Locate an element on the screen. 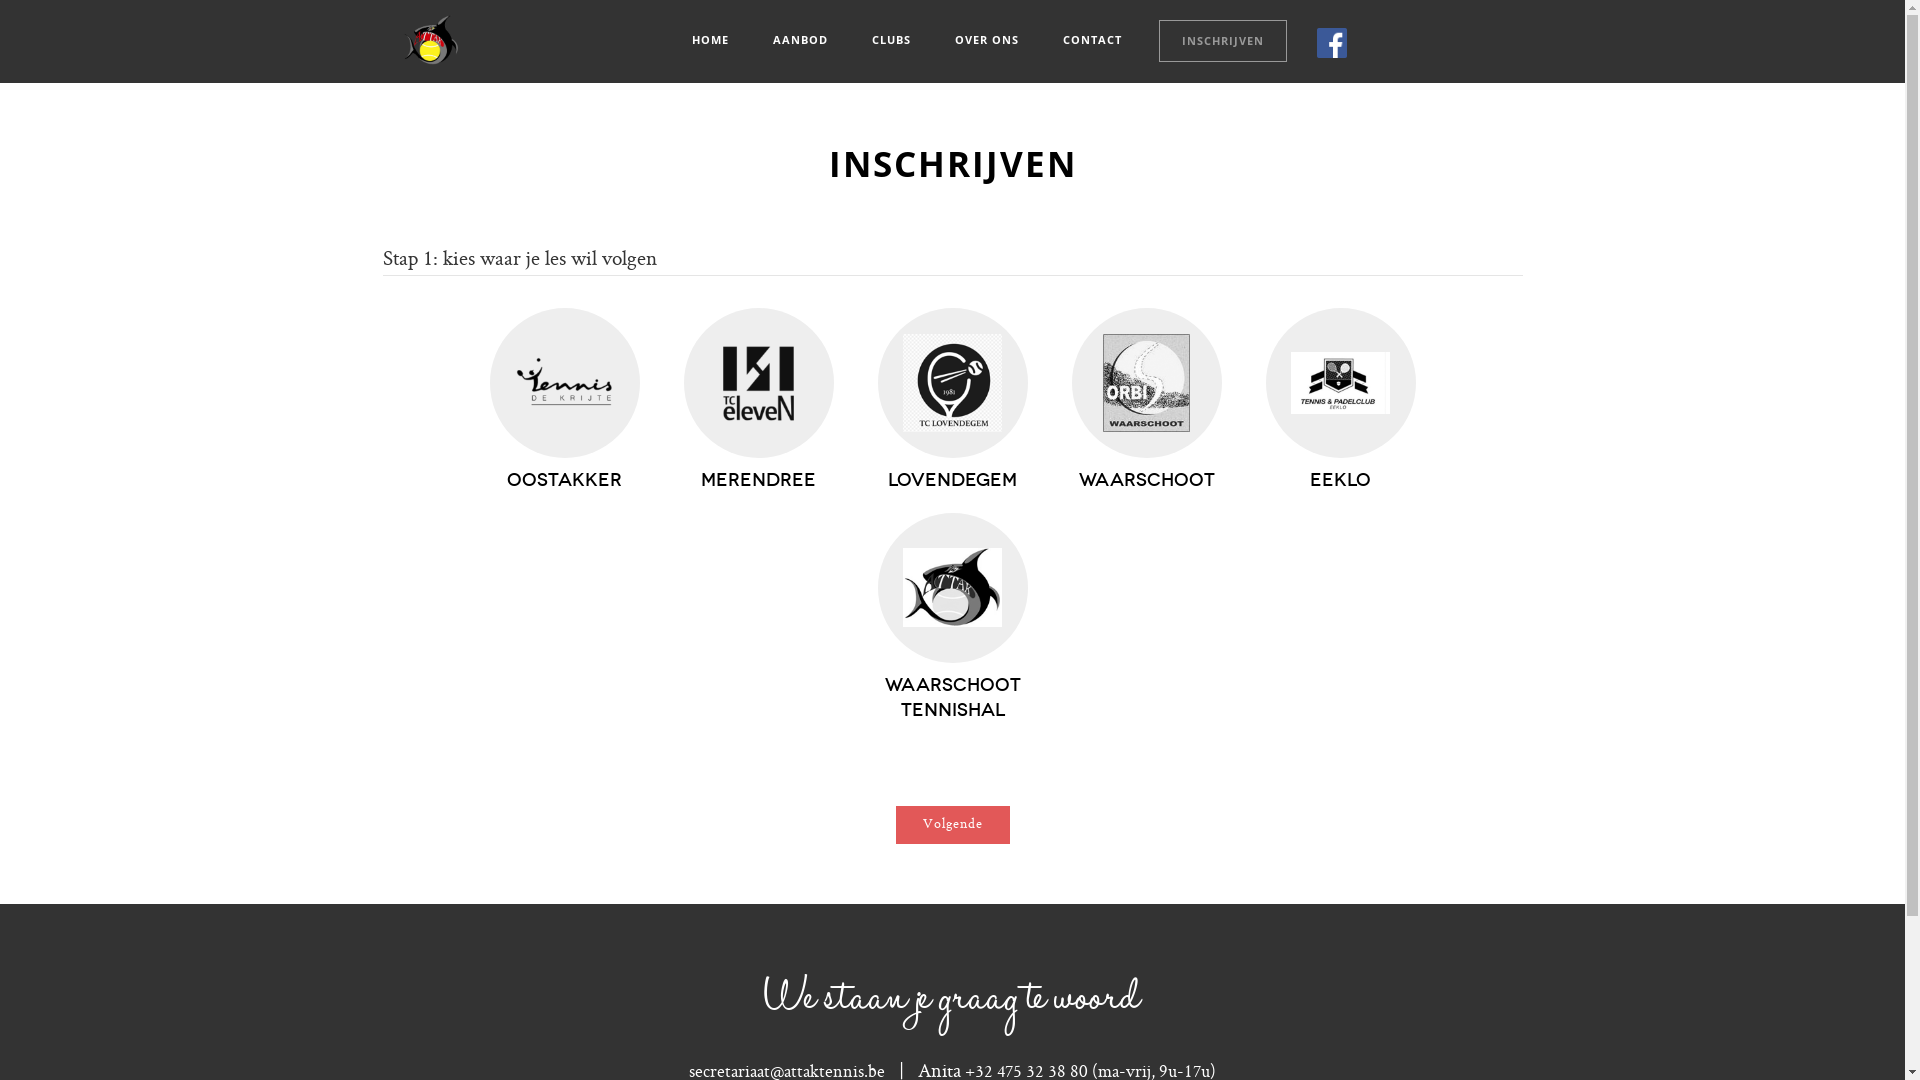  OVER ONS is located at coordinates (986, 40).